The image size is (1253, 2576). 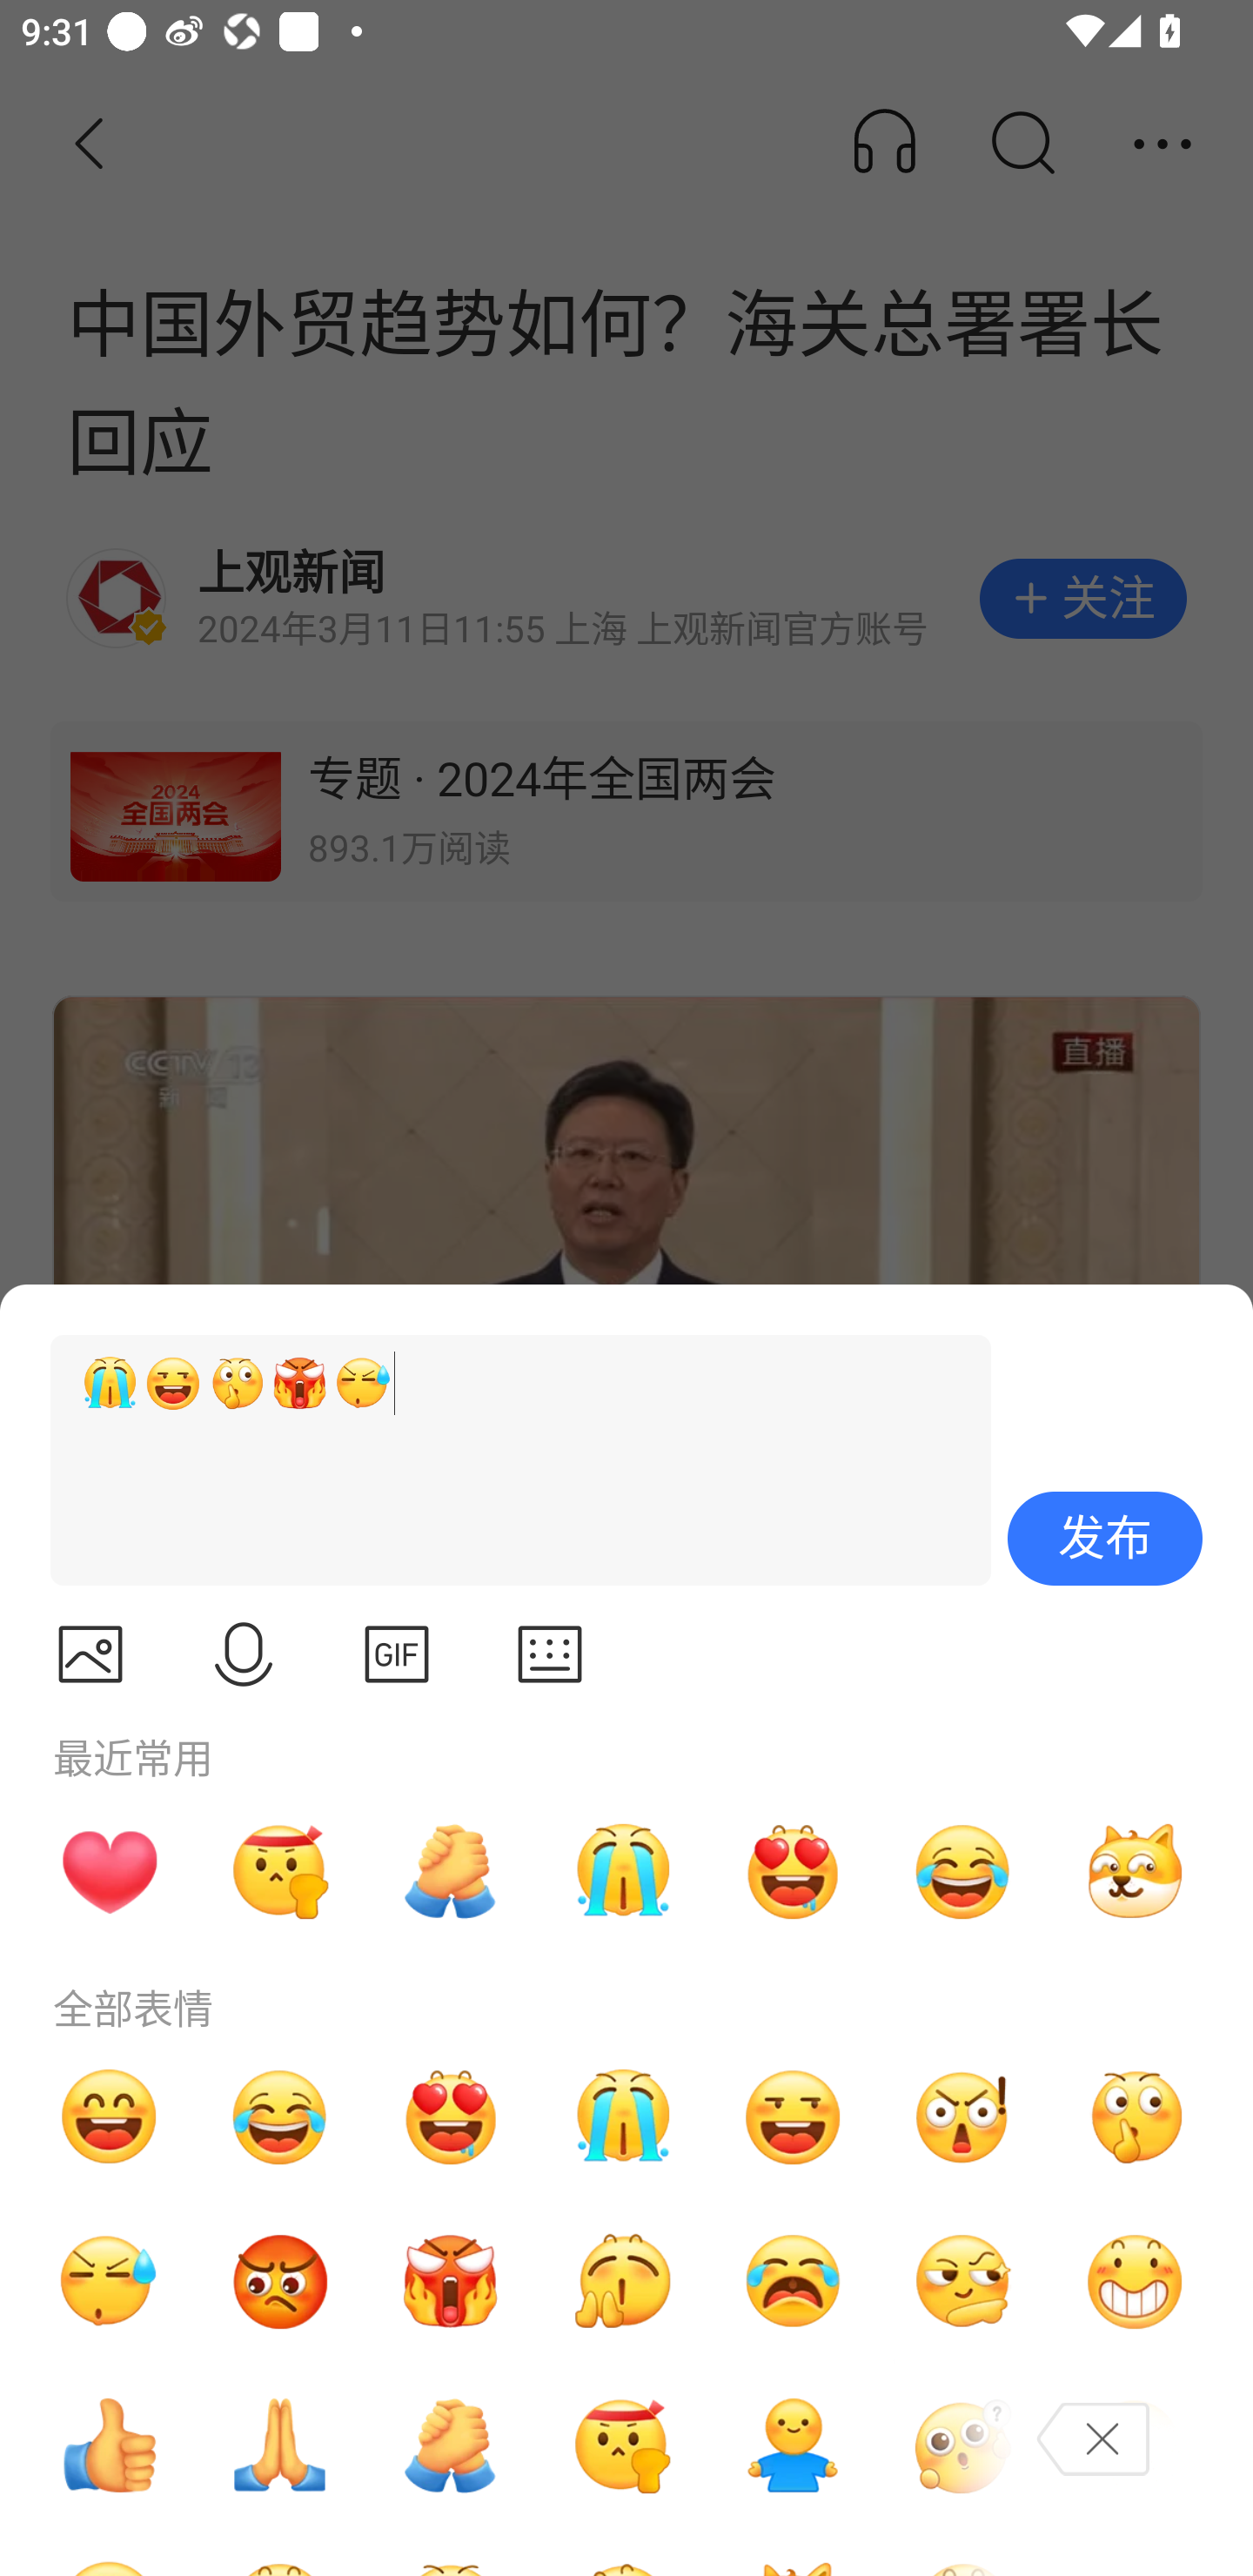 What do you see at coordinates (1105, 1539) in the screenshot?
I see `发布` at bounding box center [1105, 1539].